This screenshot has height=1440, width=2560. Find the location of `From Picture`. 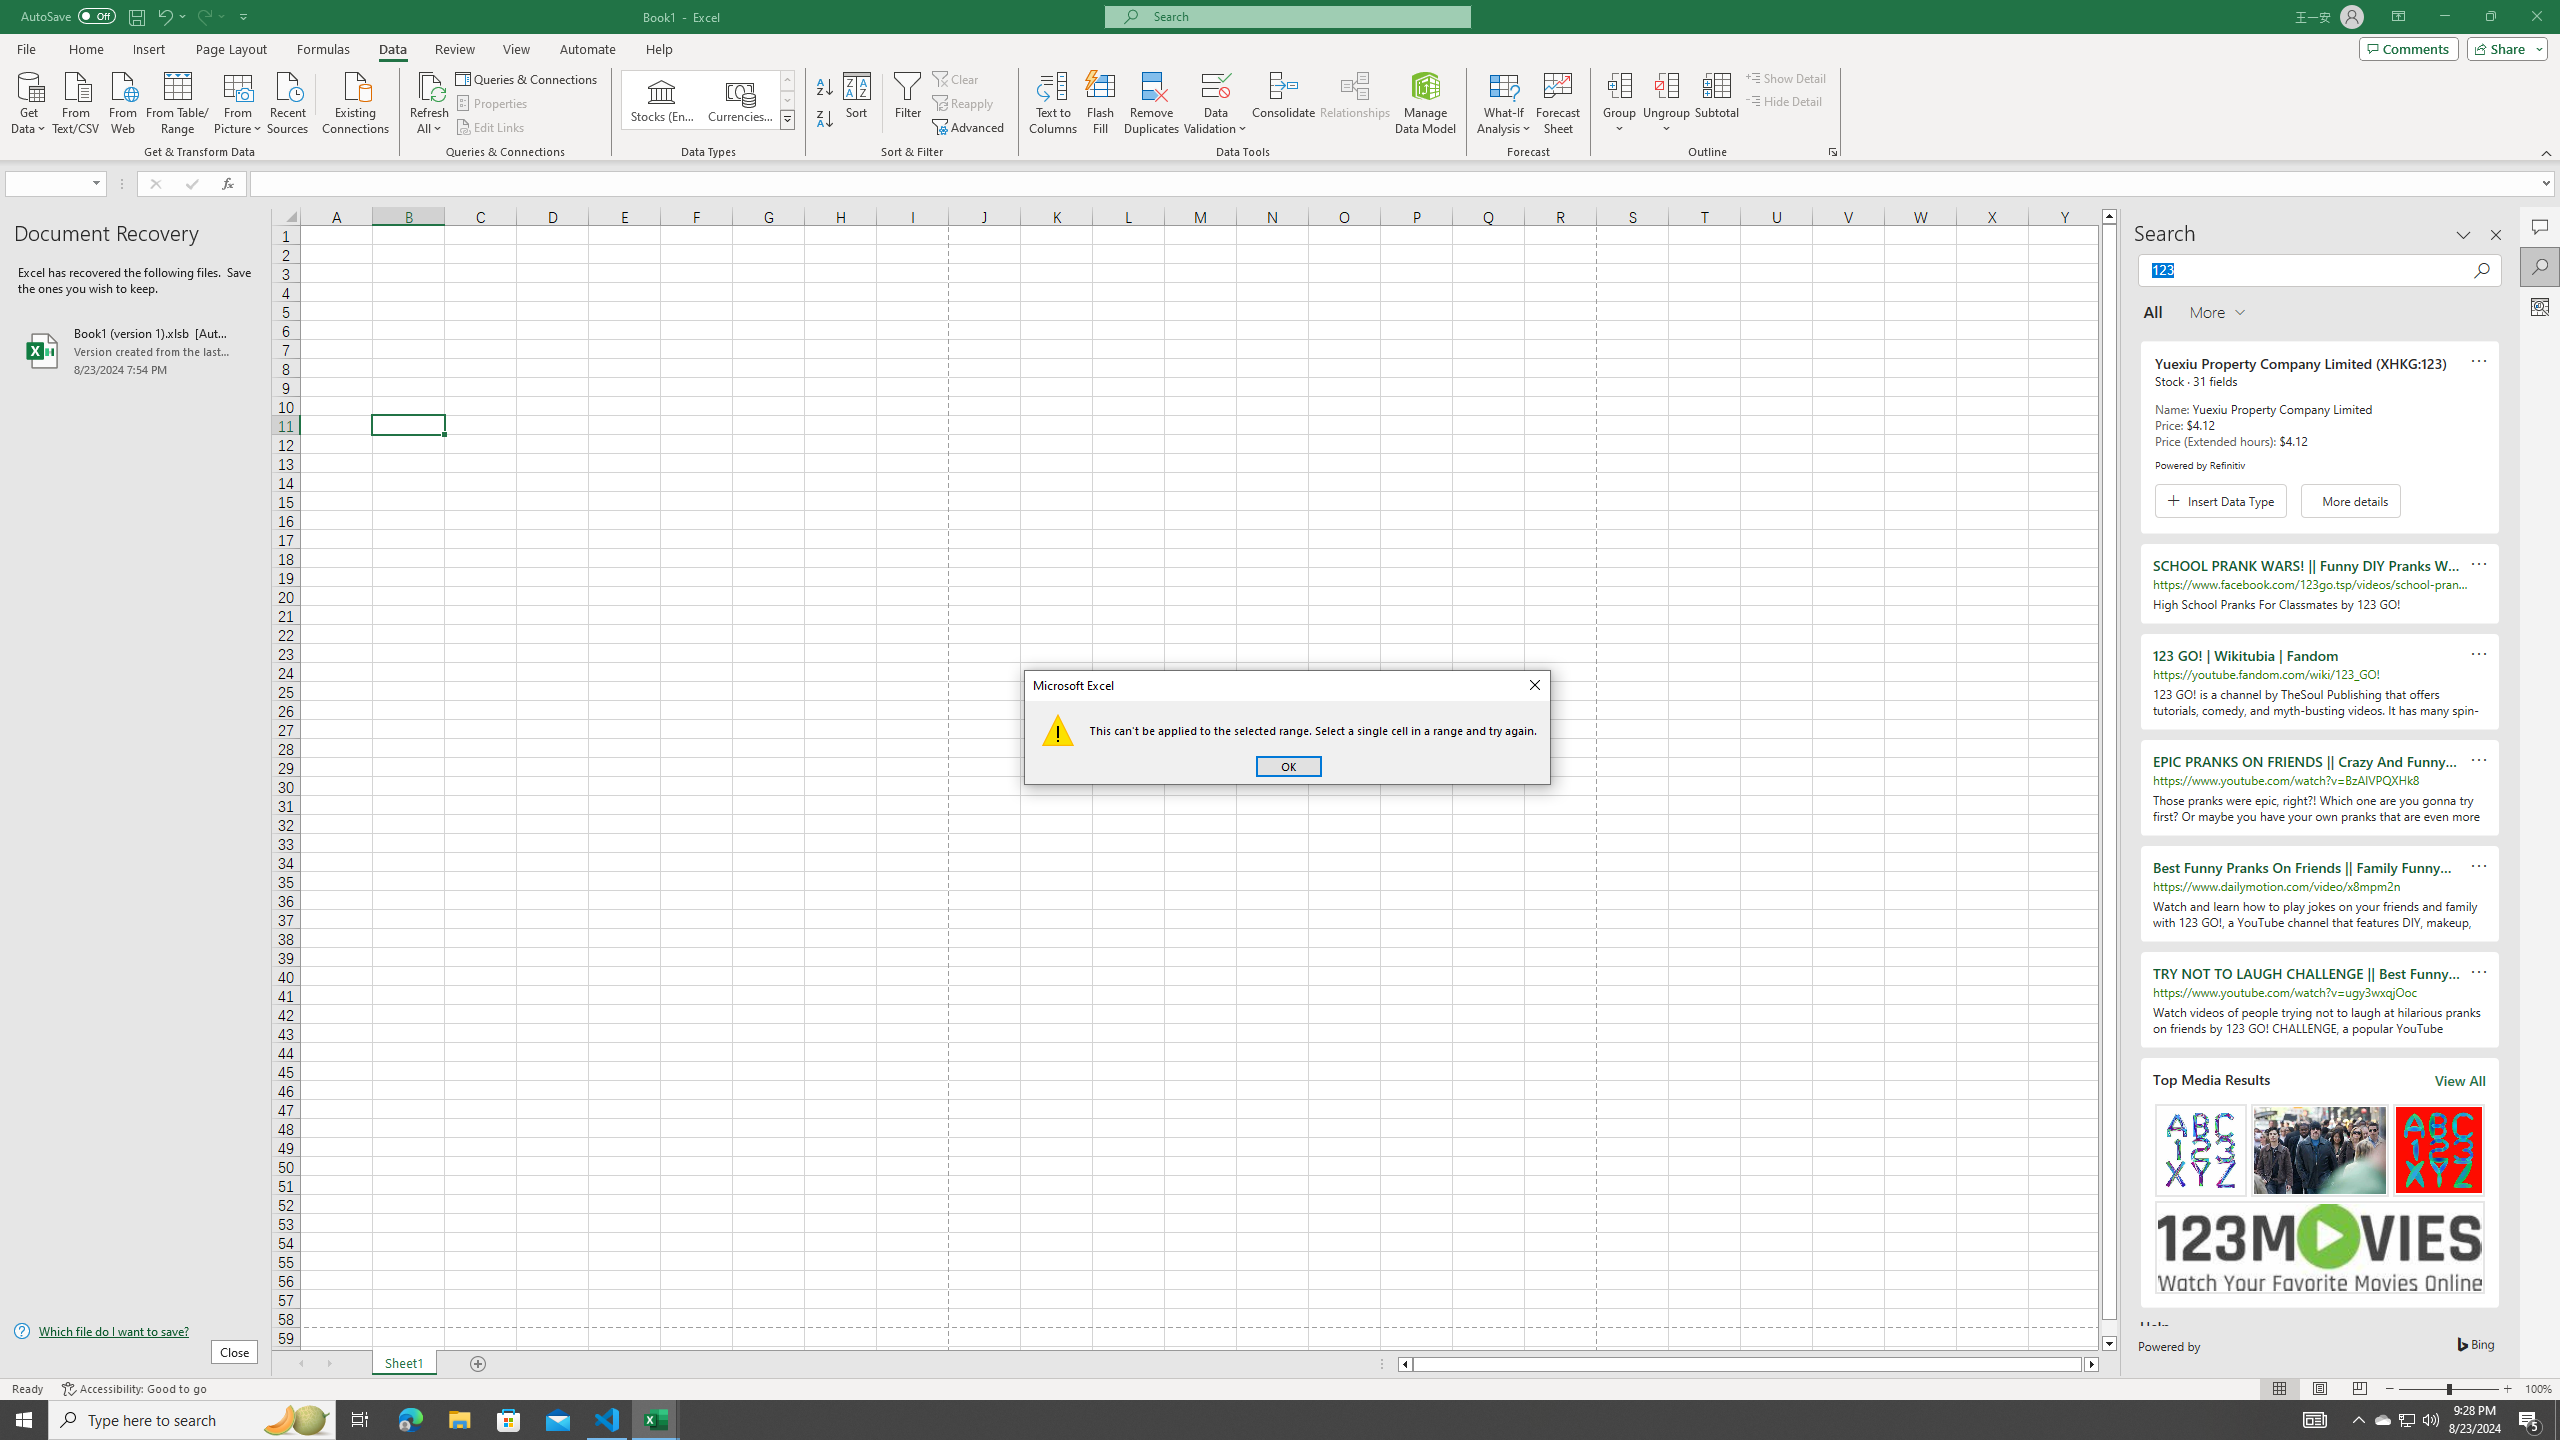

From Picture is located at coordinates (239, 101).